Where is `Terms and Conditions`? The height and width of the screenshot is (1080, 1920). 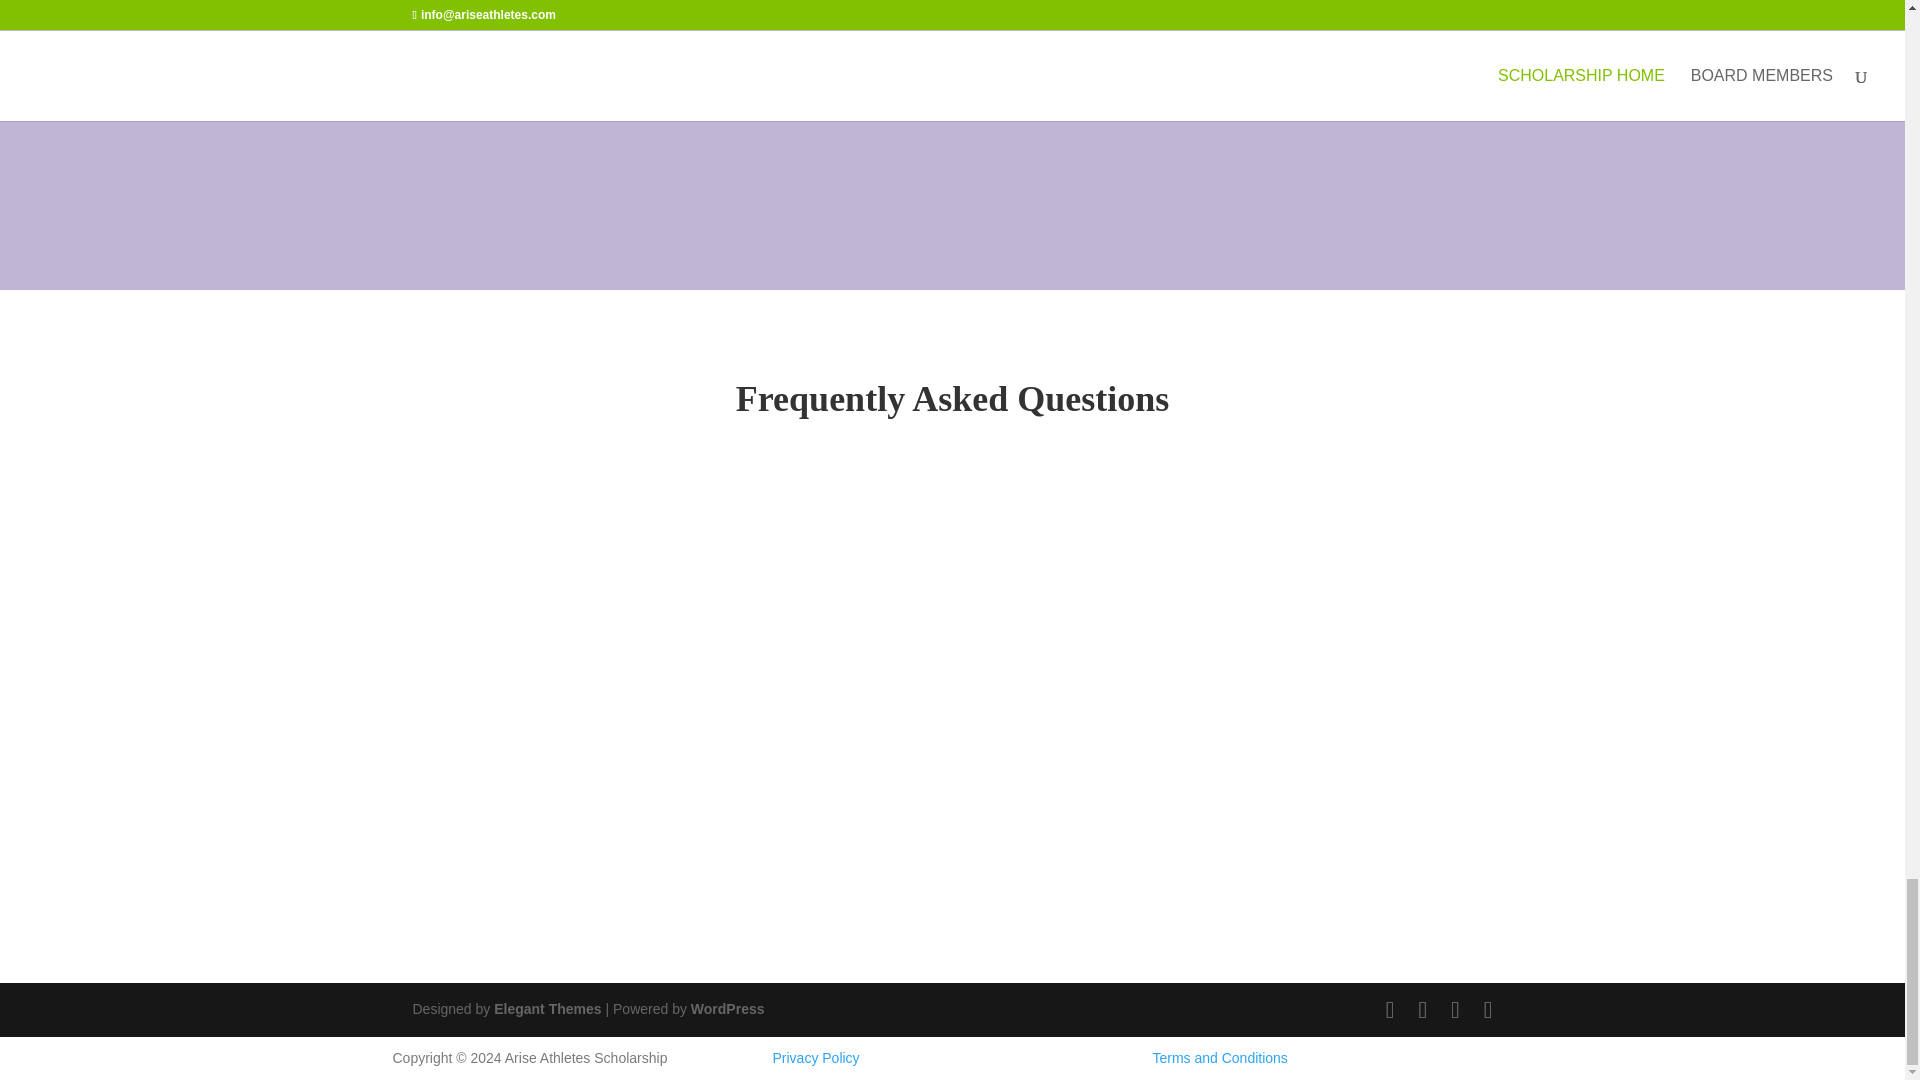
Terms and Conditions is located at coordinates (1219, 1057).